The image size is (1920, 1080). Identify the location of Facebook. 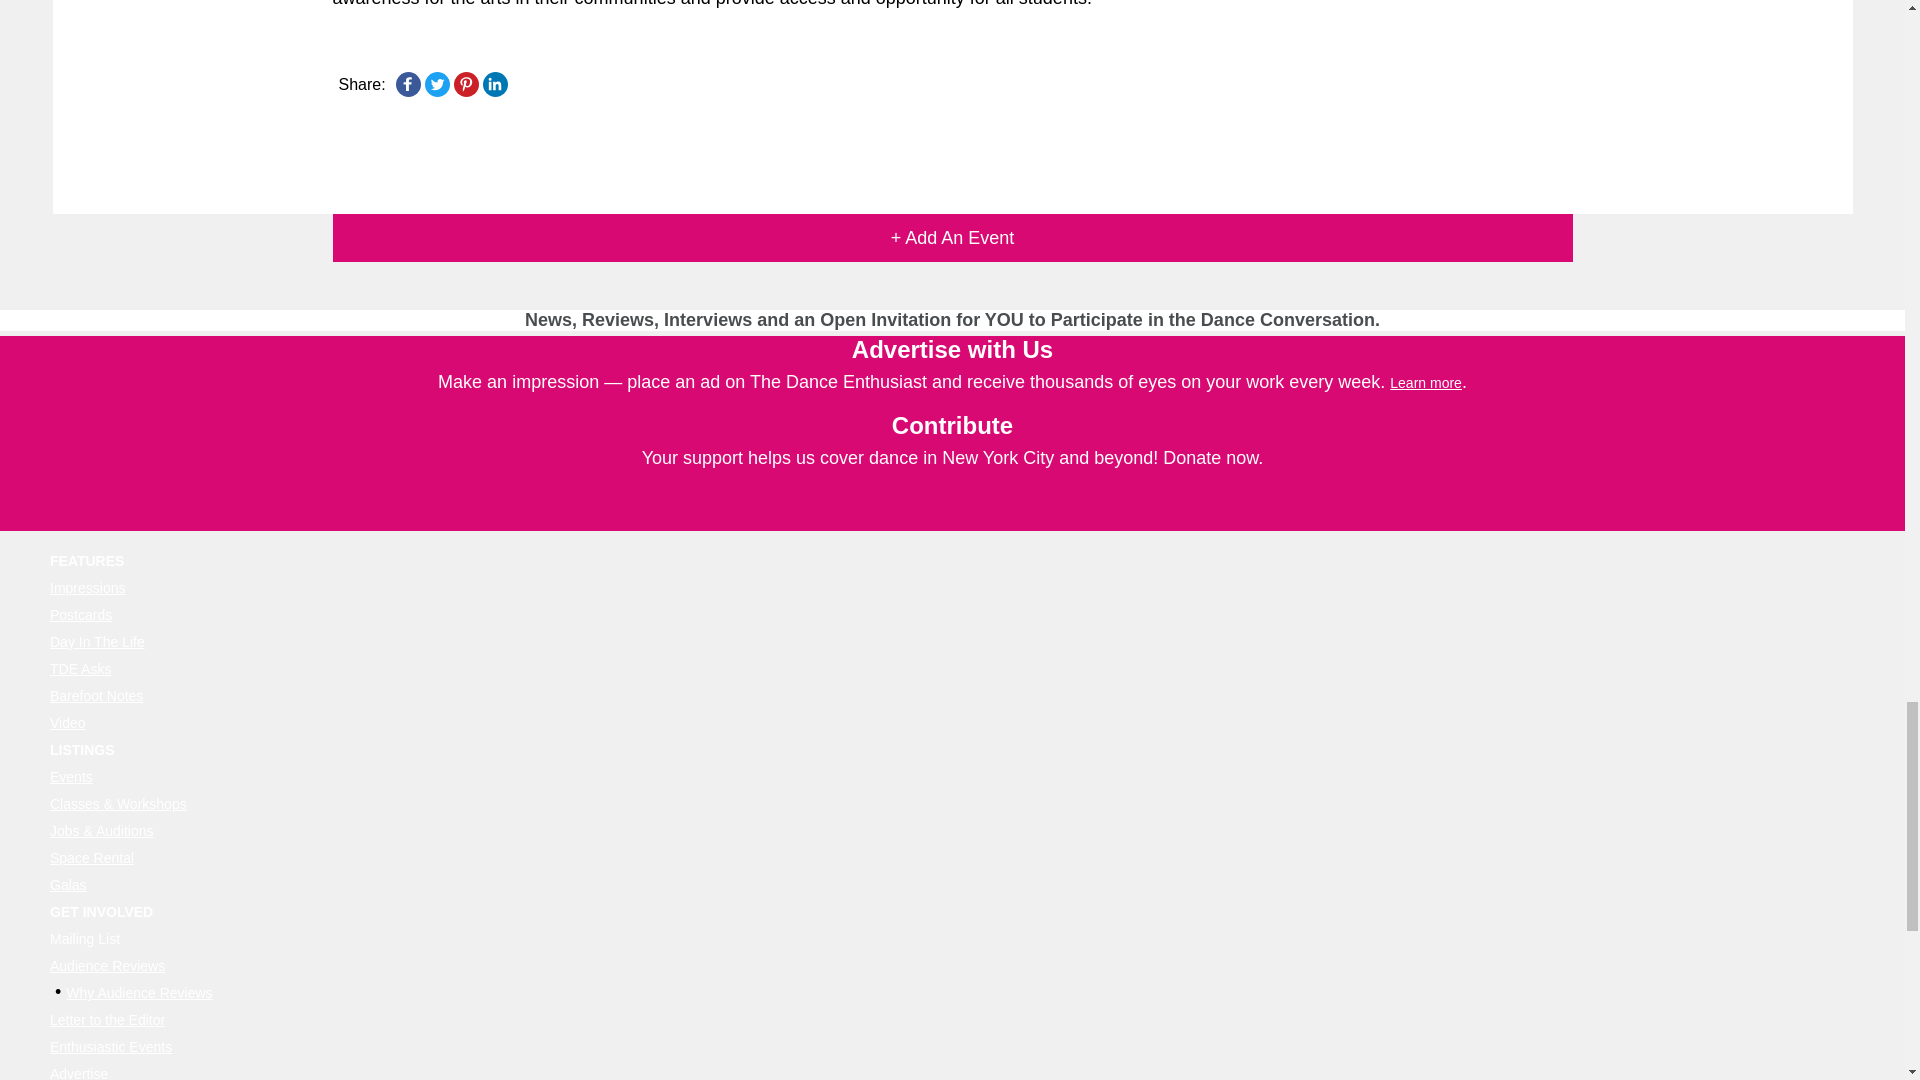
(408, 84).